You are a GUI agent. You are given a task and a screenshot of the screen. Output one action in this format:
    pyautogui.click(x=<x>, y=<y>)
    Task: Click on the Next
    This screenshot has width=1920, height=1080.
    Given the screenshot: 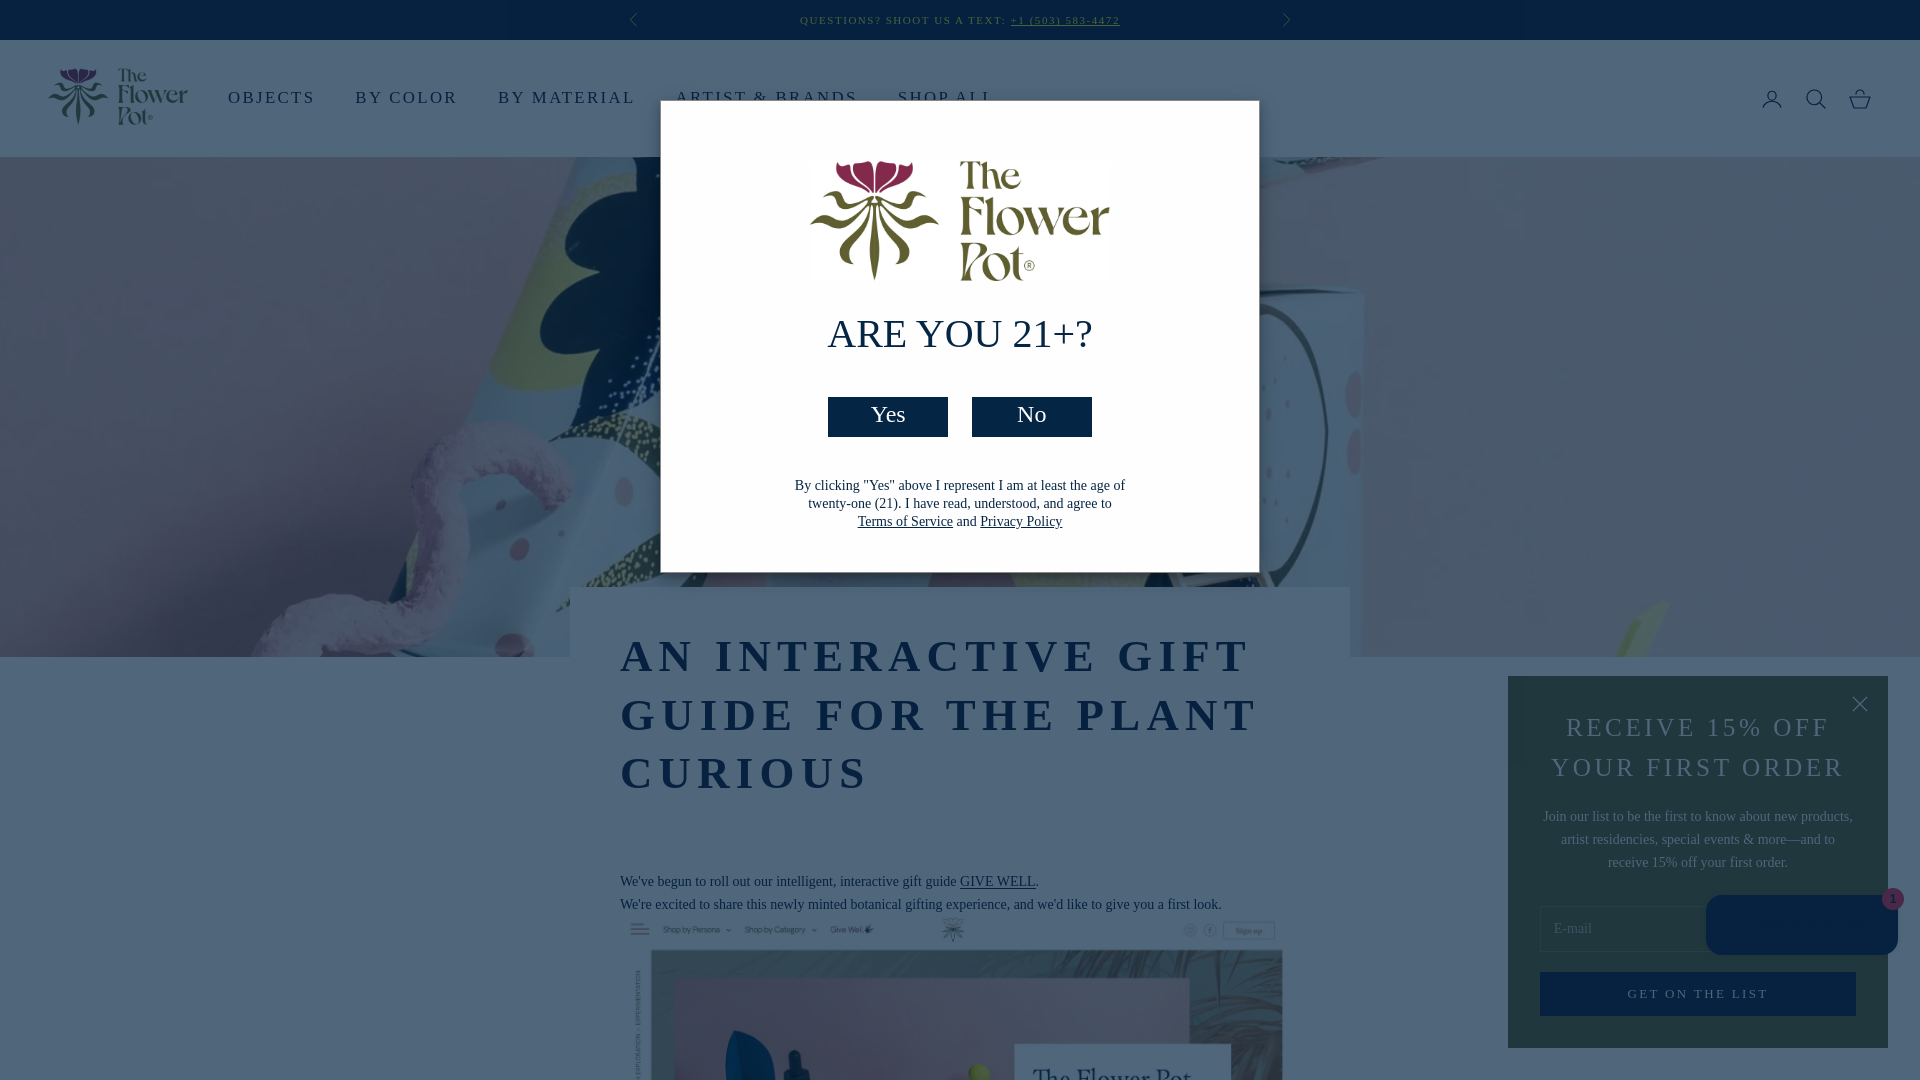 What is the action you would take?
    pyautogui.click(x=1286, y=20)
    